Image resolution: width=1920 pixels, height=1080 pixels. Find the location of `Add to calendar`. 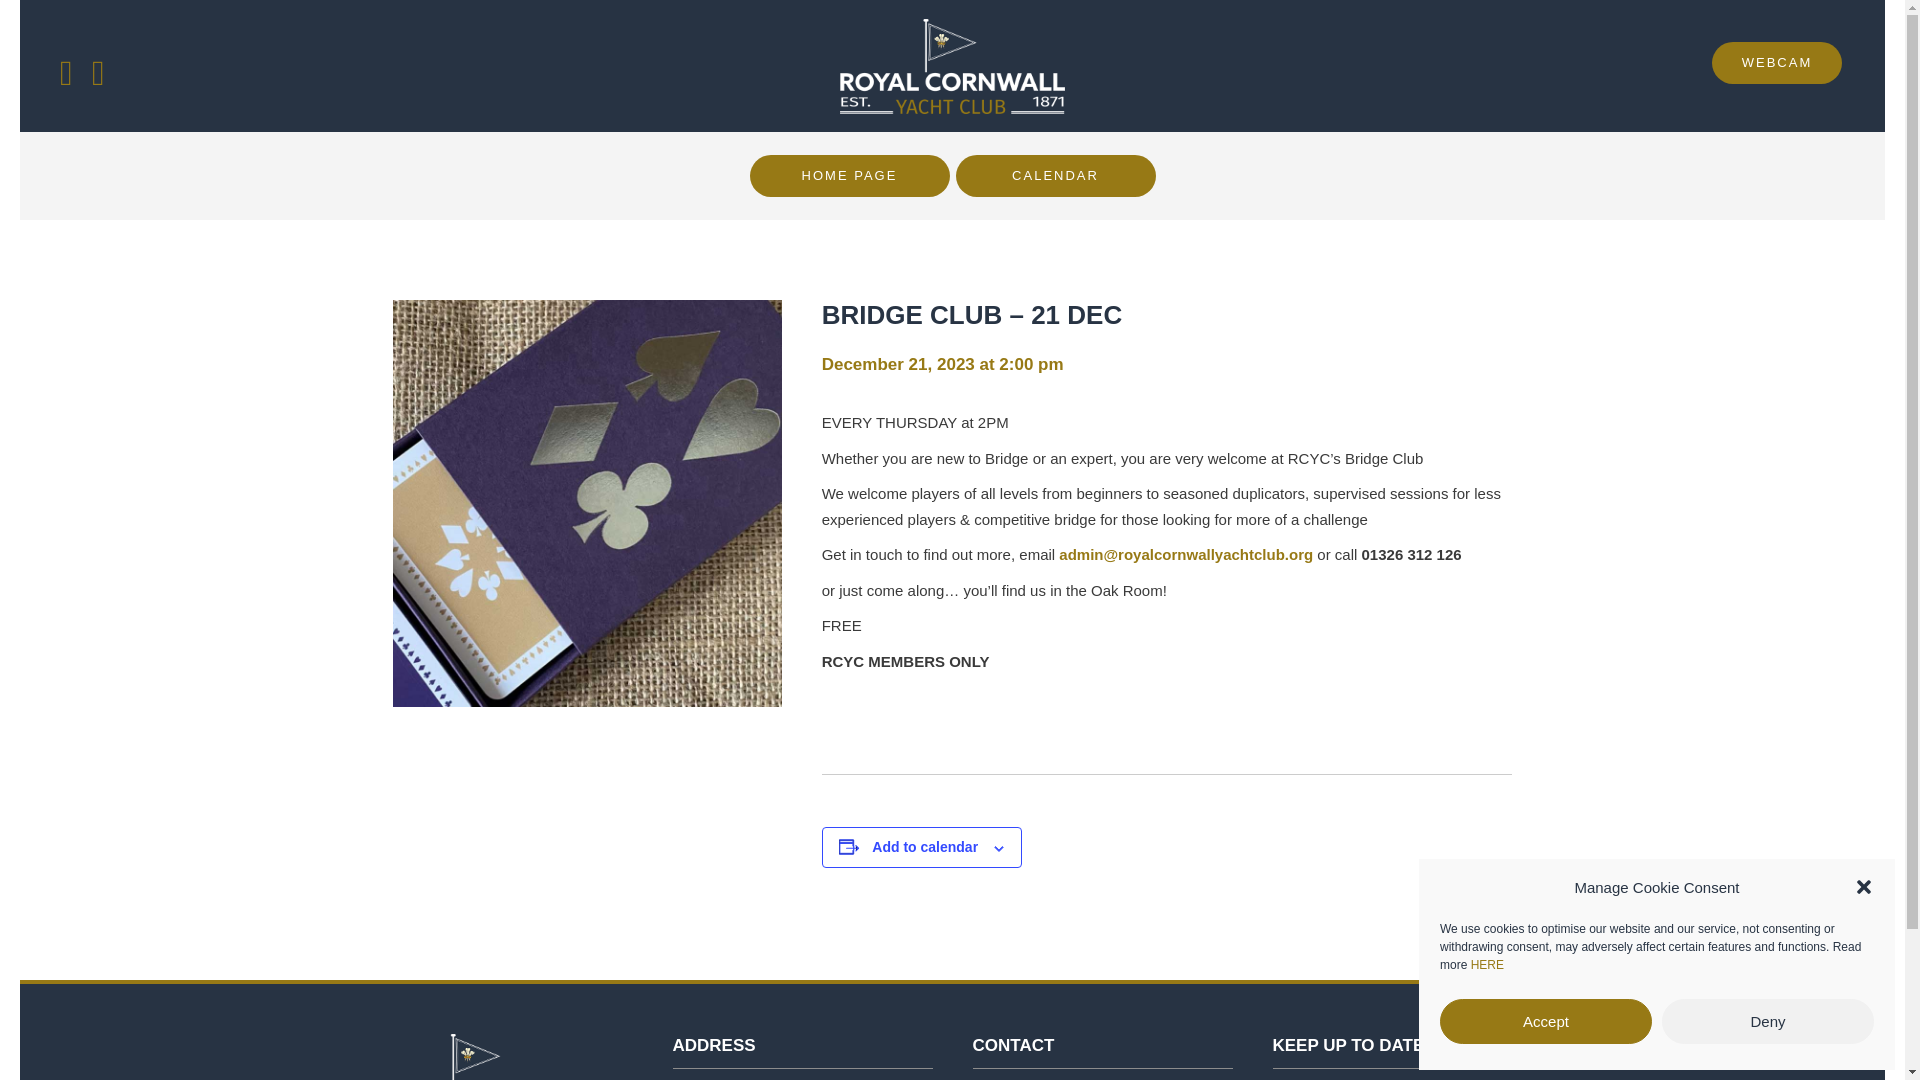

Add to calendar is located at coordinates (924, 847).